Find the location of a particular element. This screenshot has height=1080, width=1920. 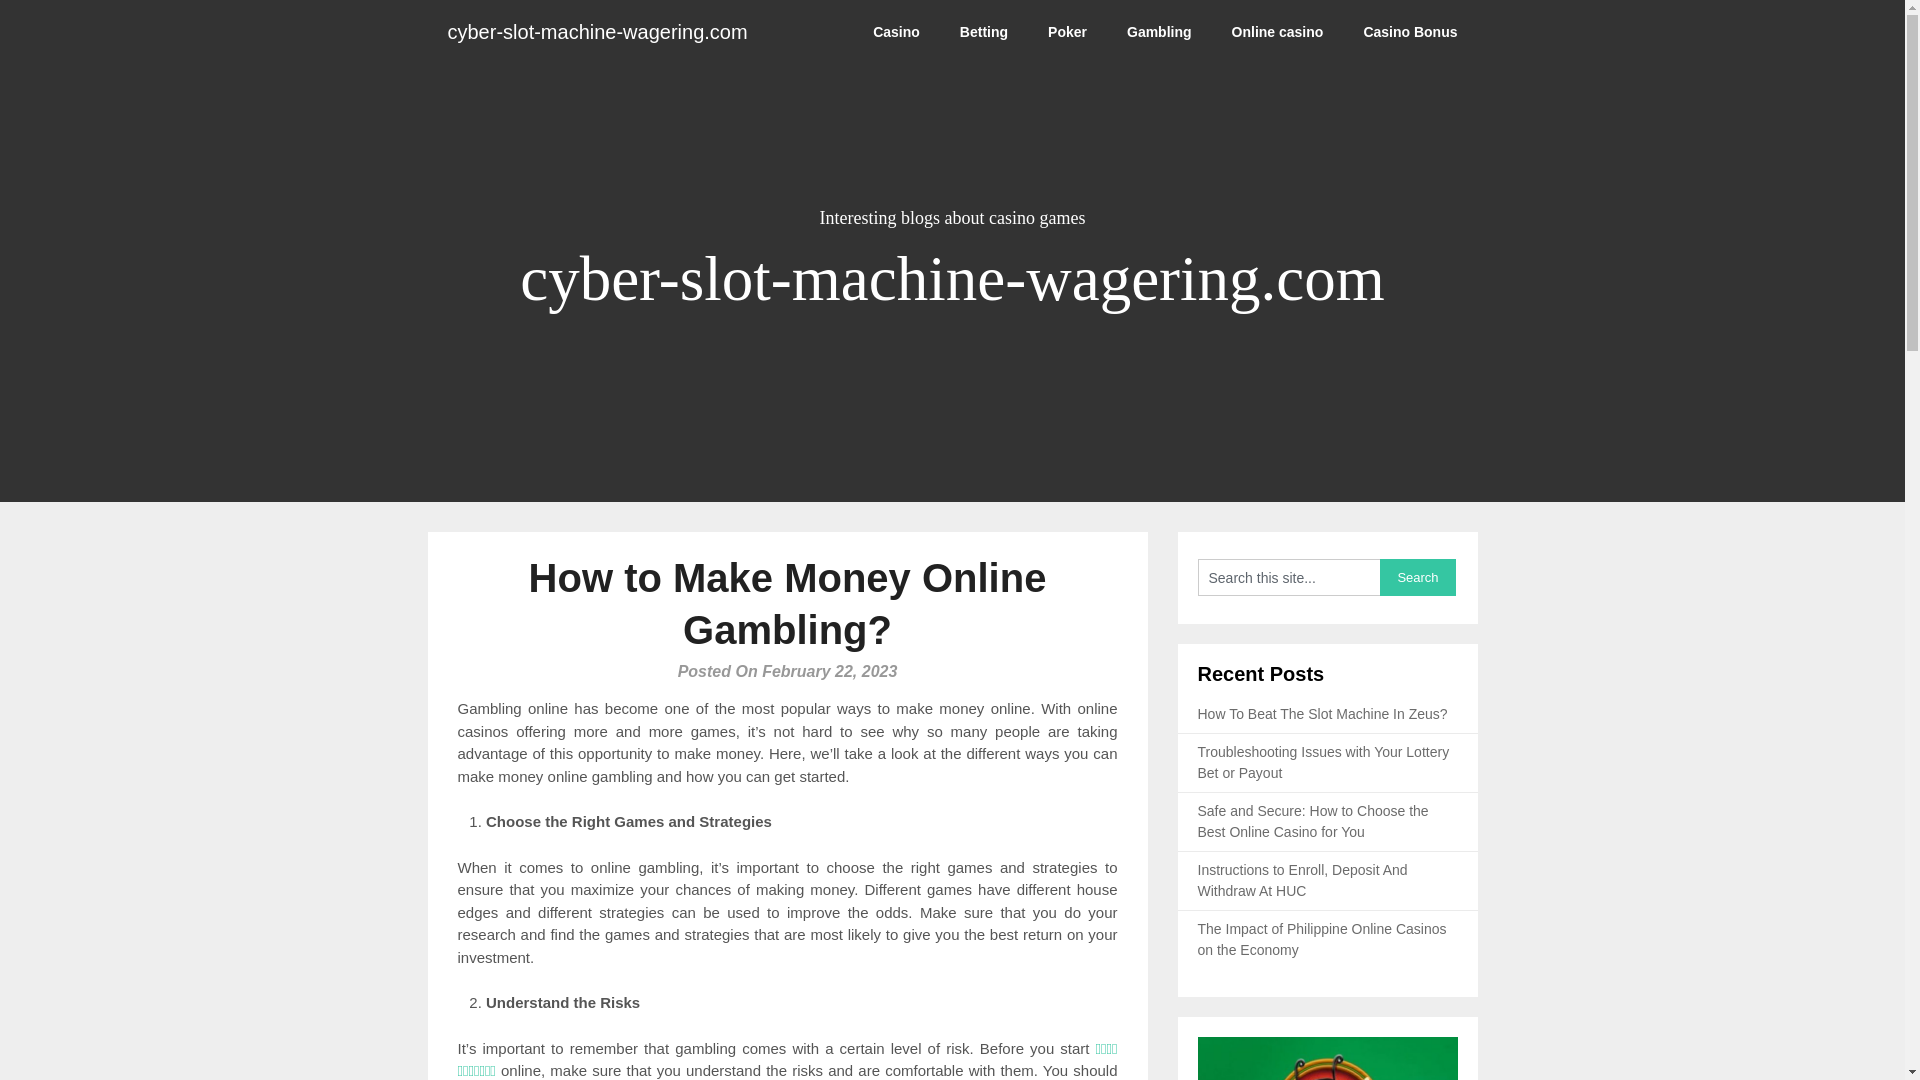

Casino is located at coordinates (896, 32).